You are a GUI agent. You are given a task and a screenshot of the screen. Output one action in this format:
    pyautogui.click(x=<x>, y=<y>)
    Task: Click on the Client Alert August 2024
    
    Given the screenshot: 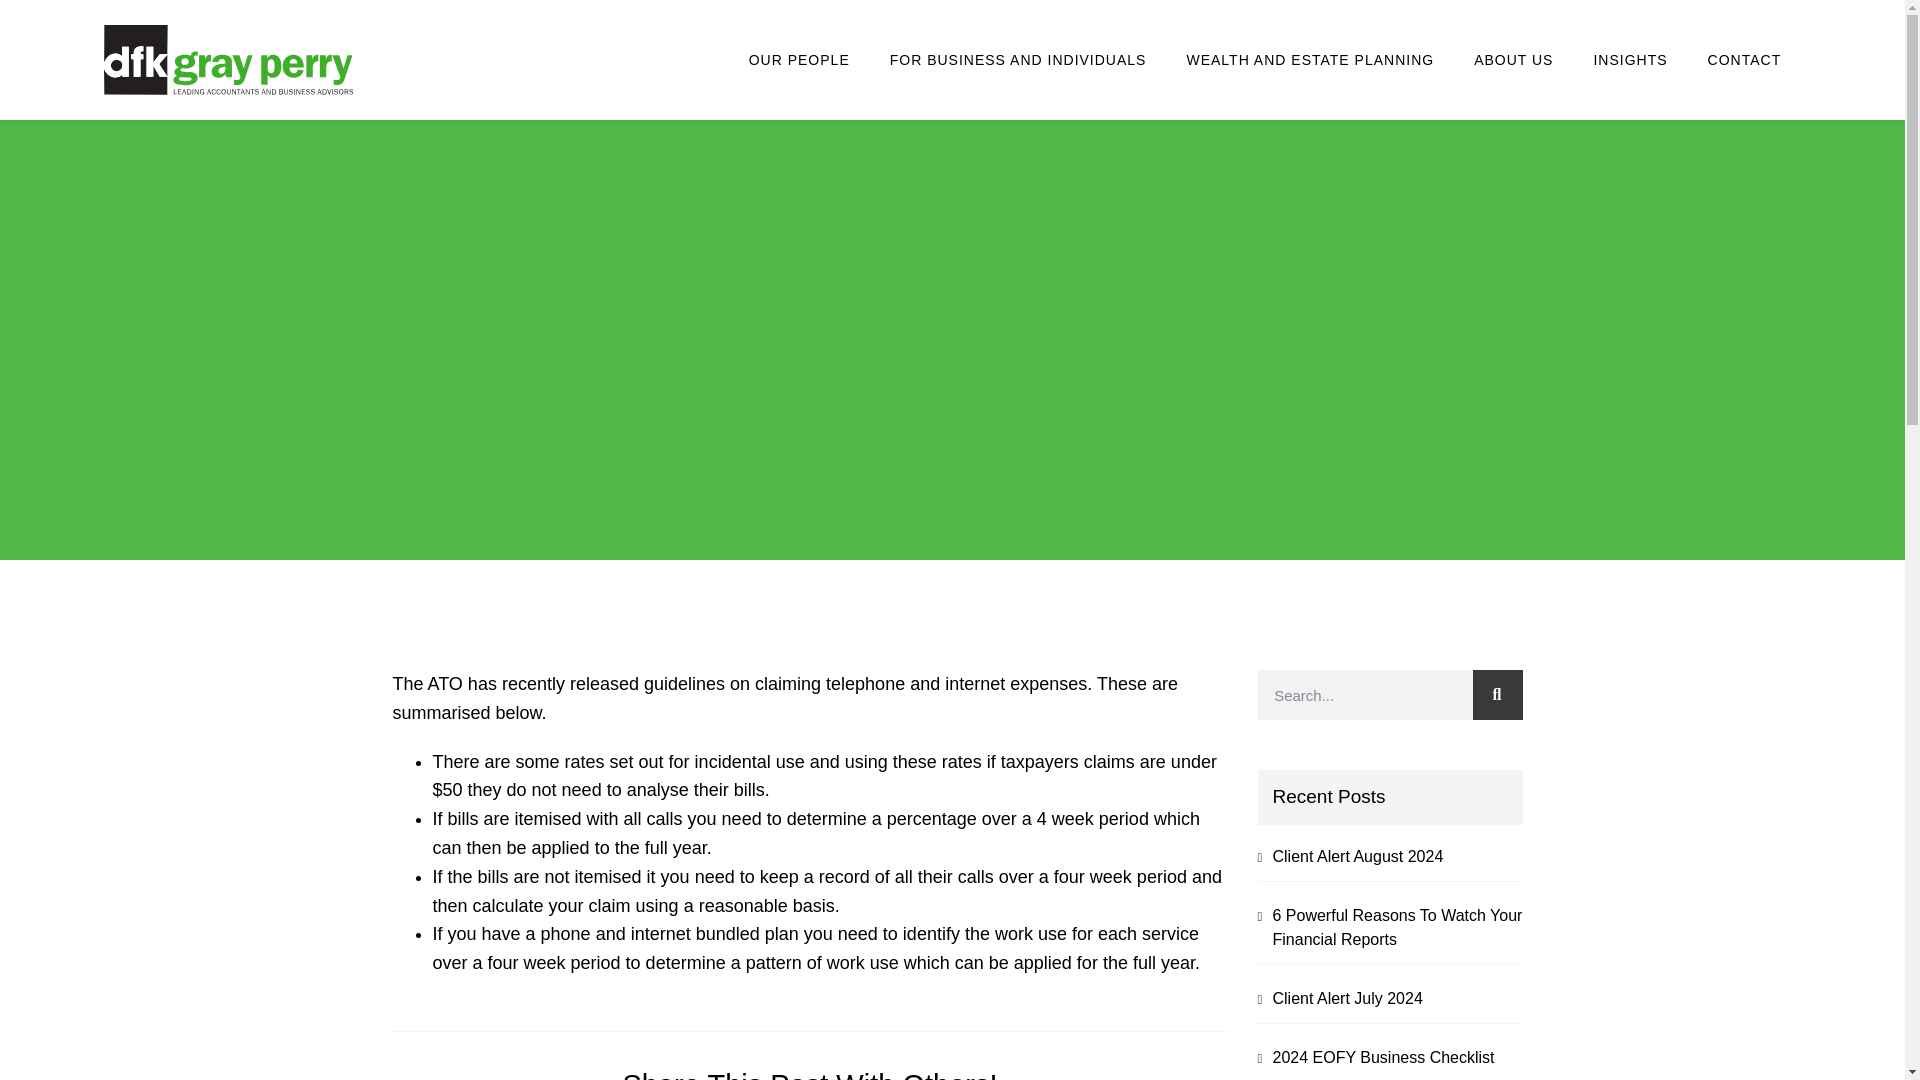 What is the action you would take?
    pyautogui.click(x=1357, y=856)
    